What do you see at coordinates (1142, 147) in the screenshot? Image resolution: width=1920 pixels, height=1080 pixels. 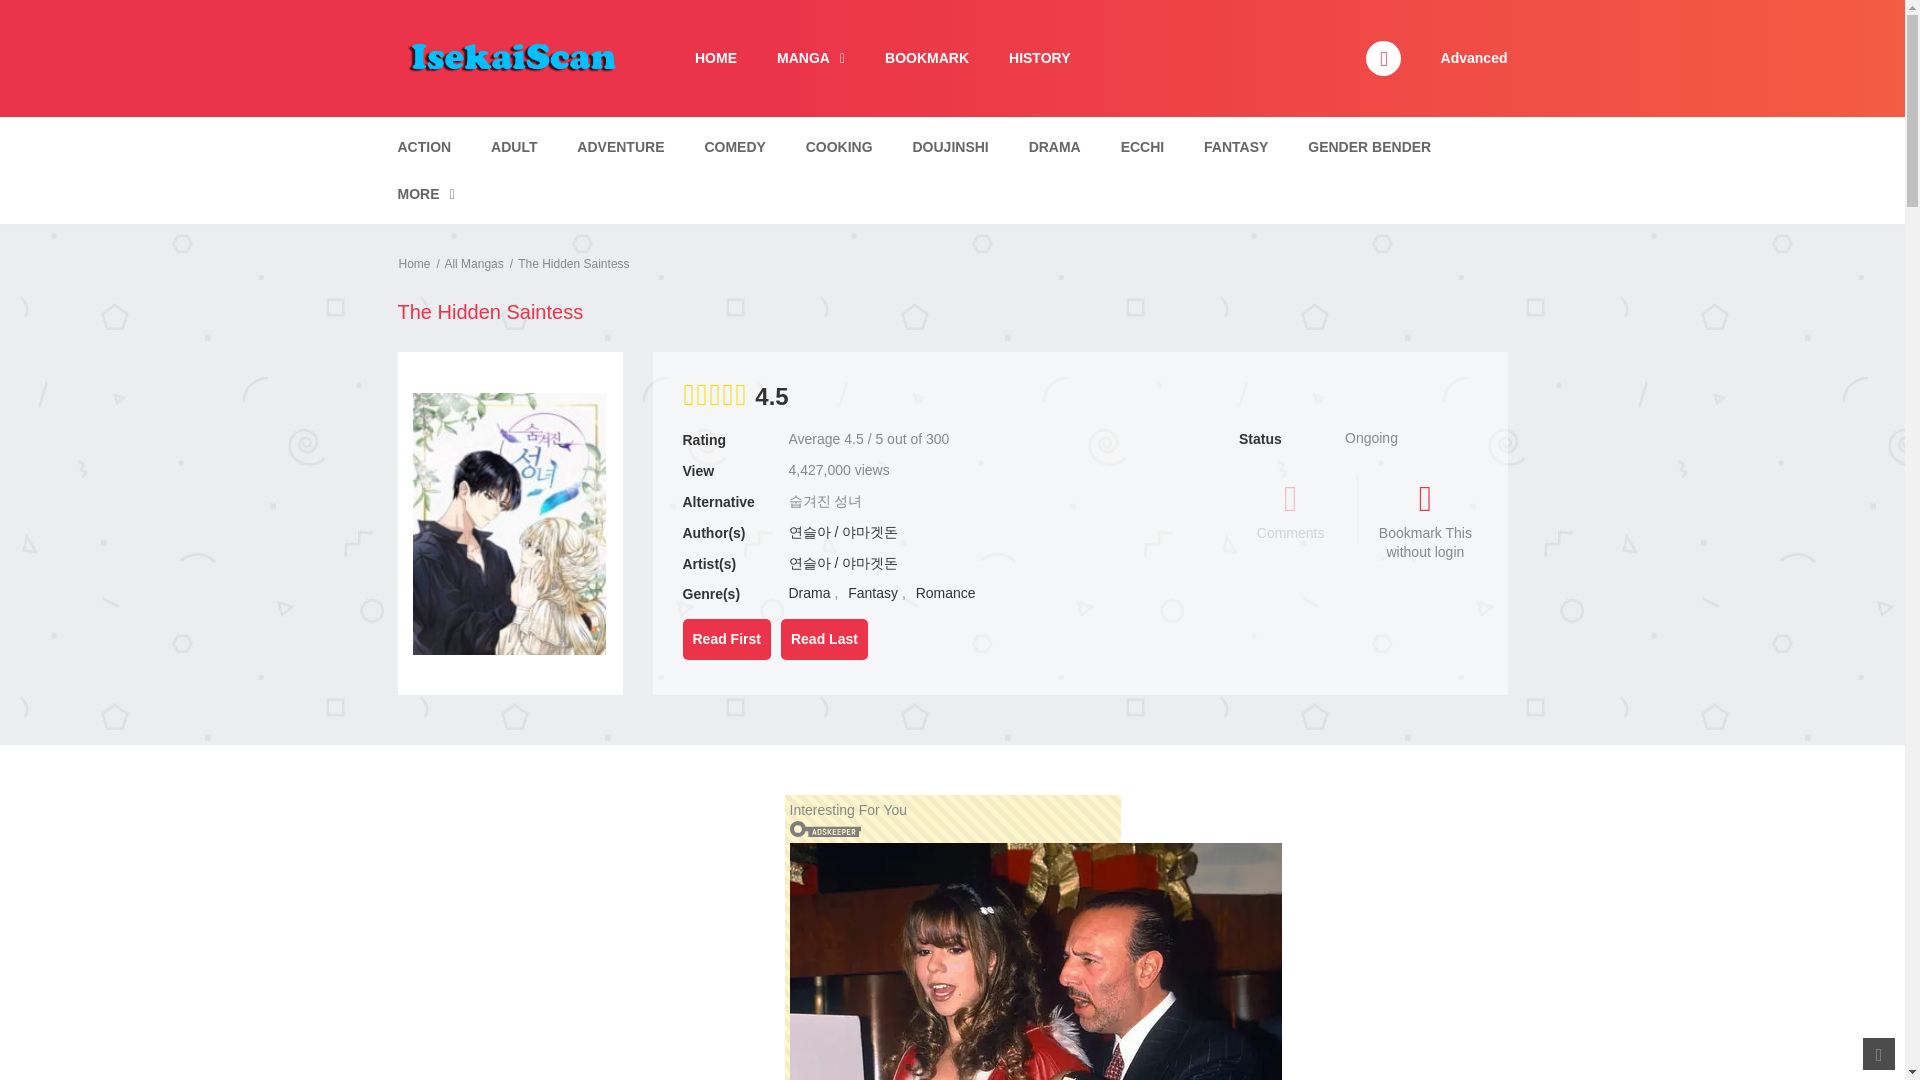 I see `Ecchi` at bounding box center [1142, 147].